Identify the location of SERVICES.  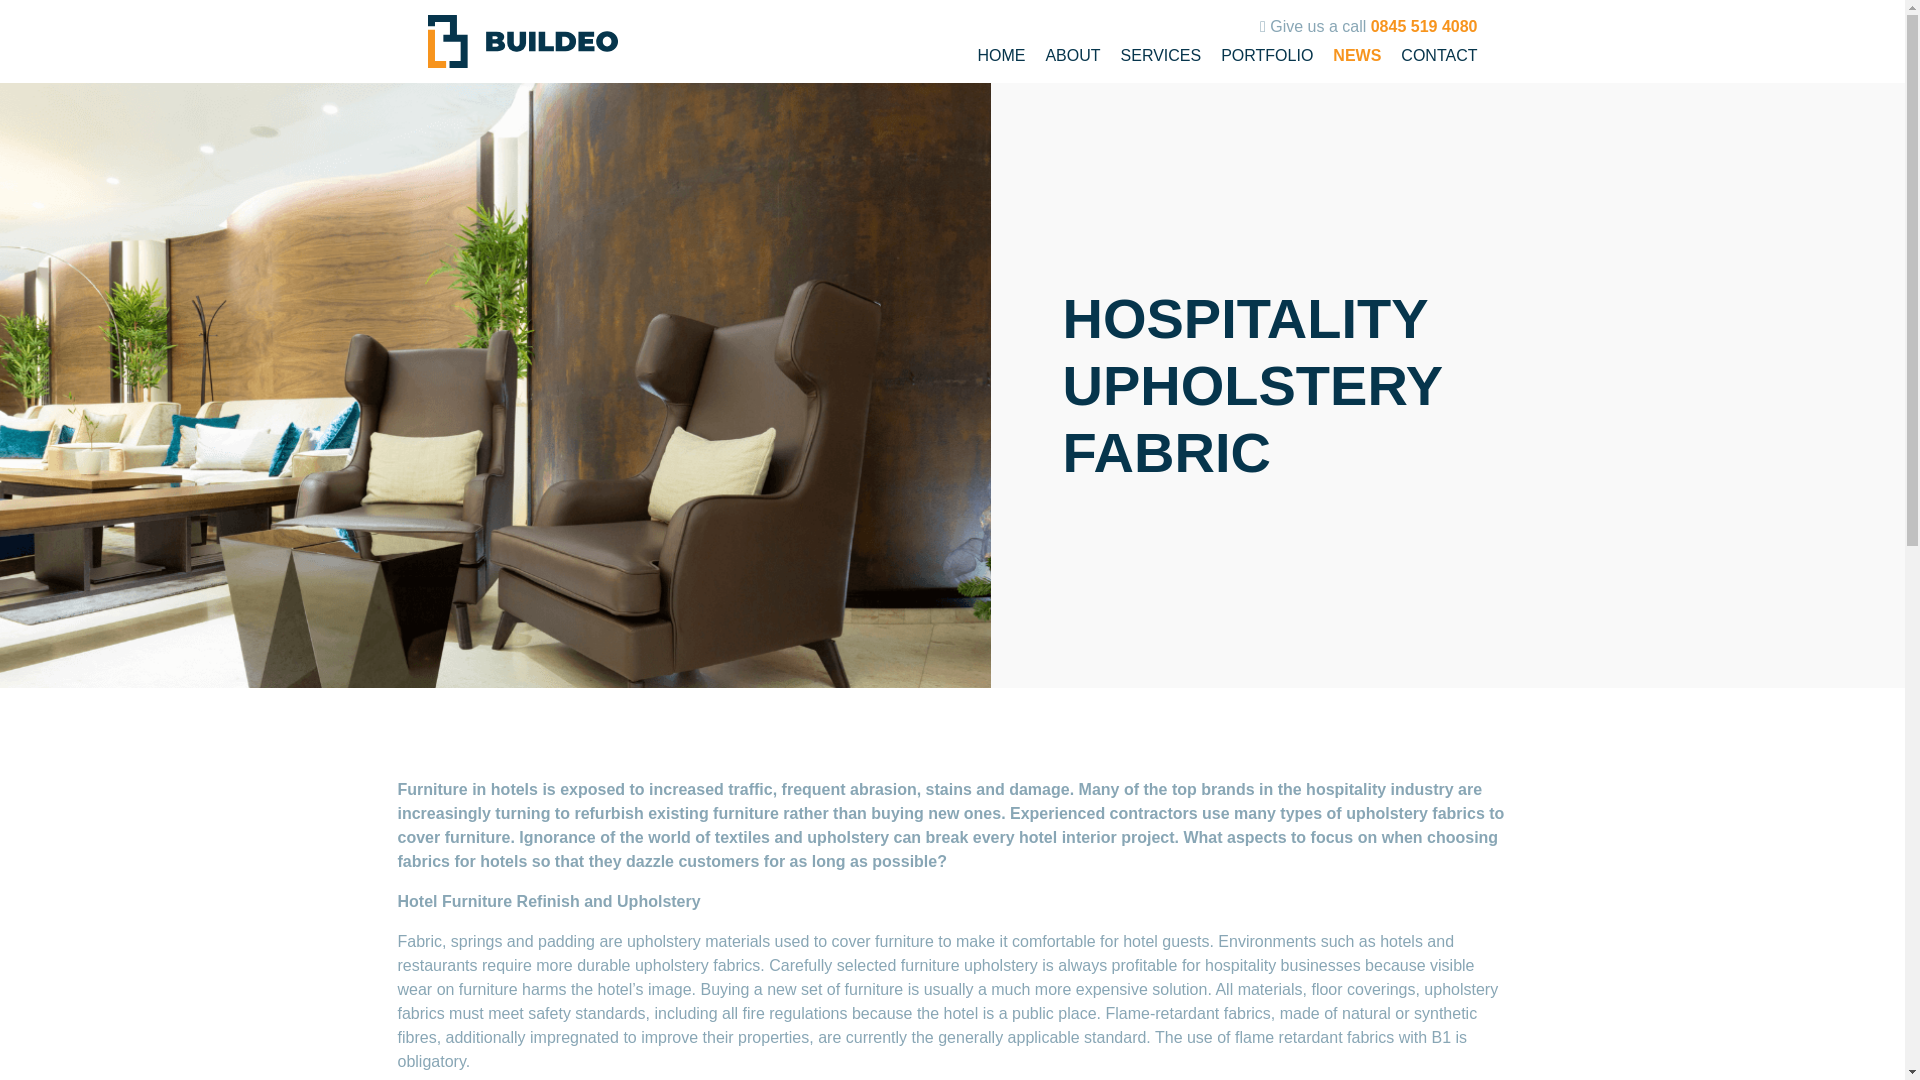
(1161, 55).